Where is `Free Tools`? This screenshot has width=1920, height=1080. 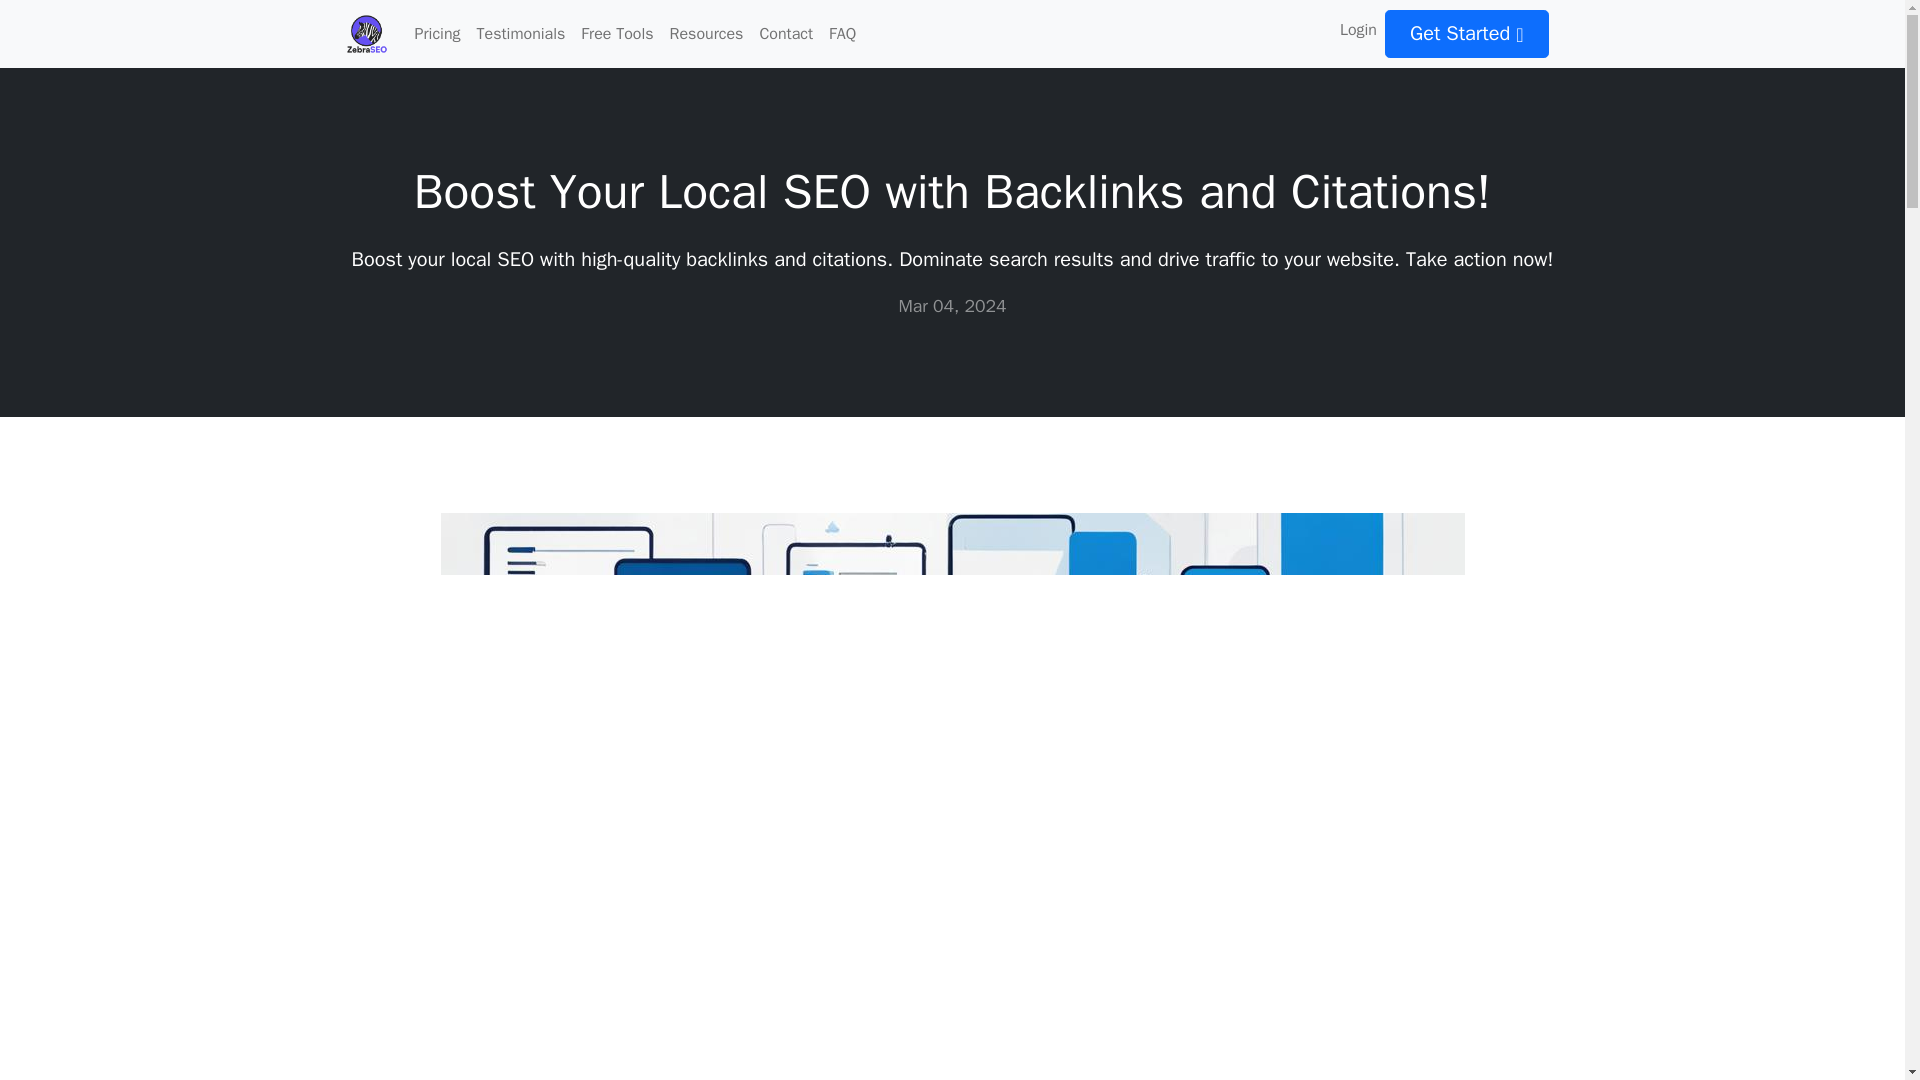
Free Tools is located at coordinates (616, 34).